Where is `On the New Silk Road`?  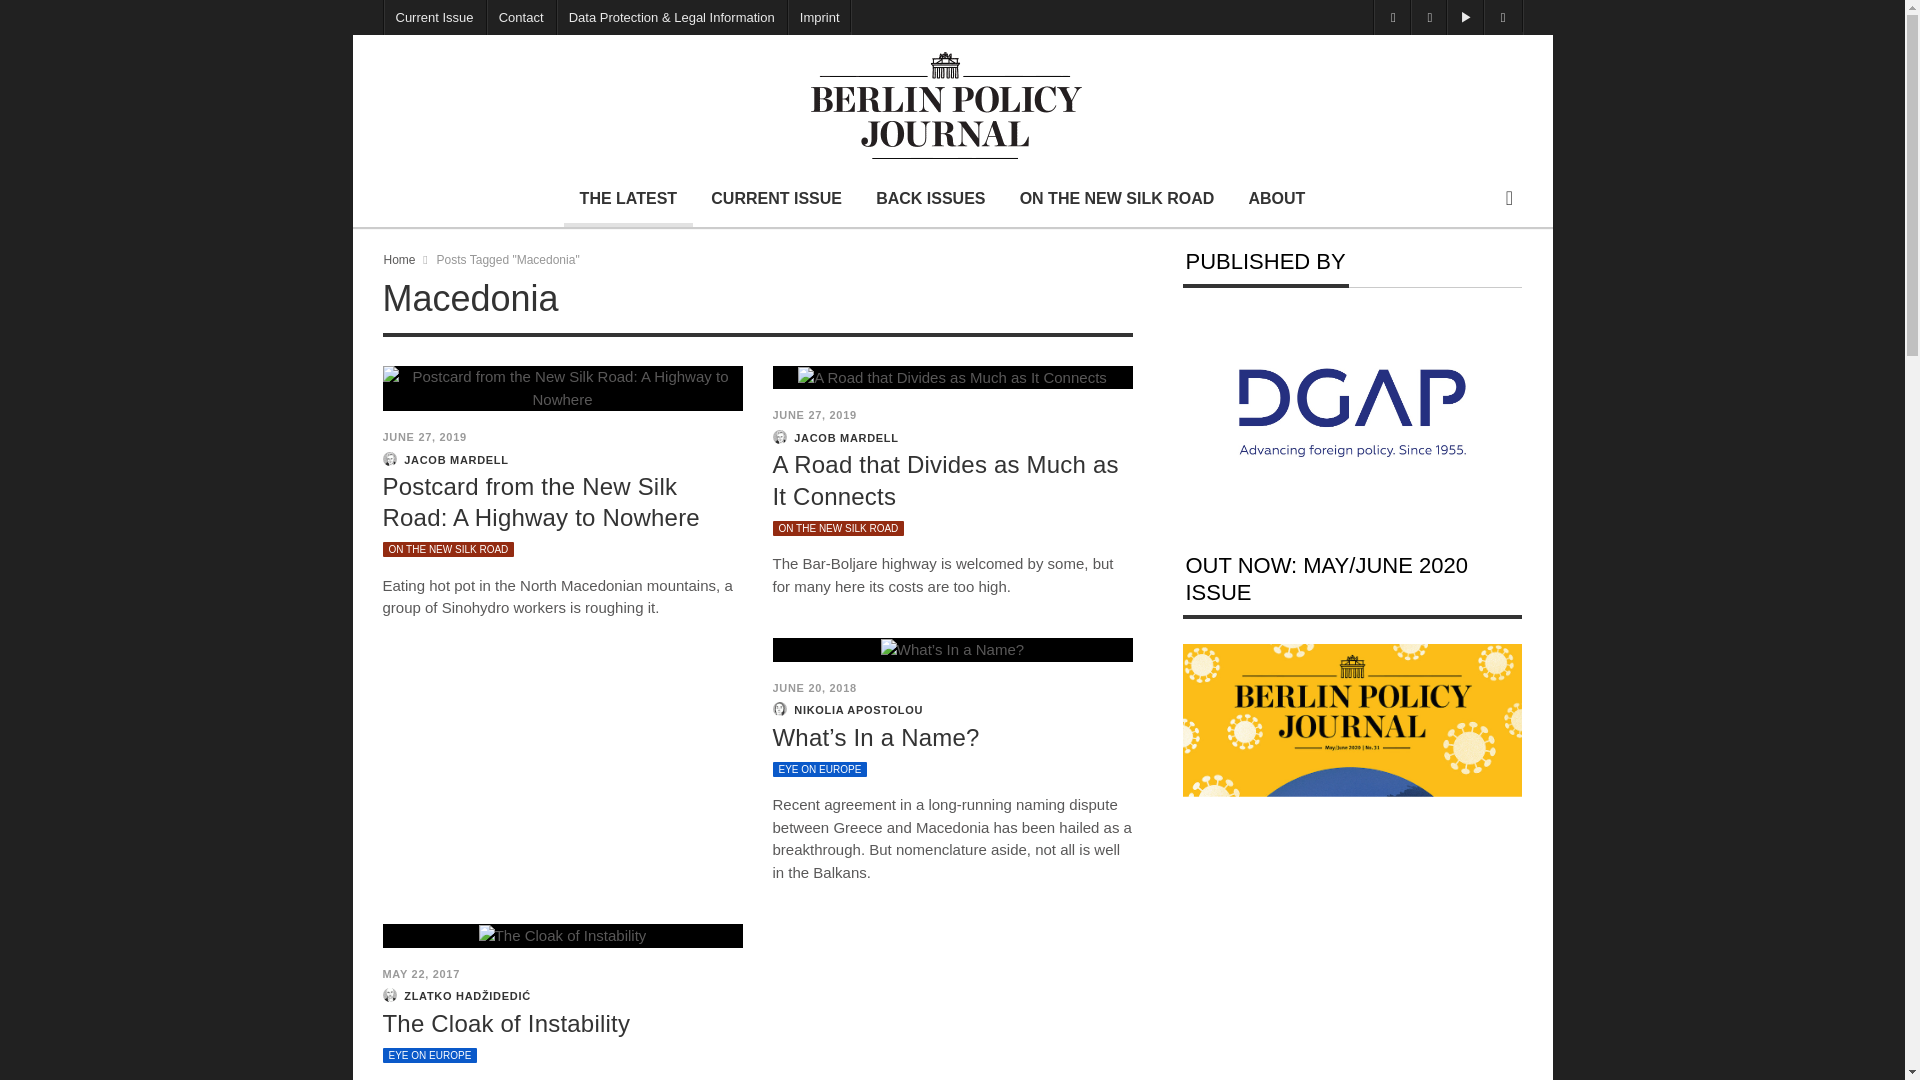
On the New Silk Road is located at coordinates (838, 528).